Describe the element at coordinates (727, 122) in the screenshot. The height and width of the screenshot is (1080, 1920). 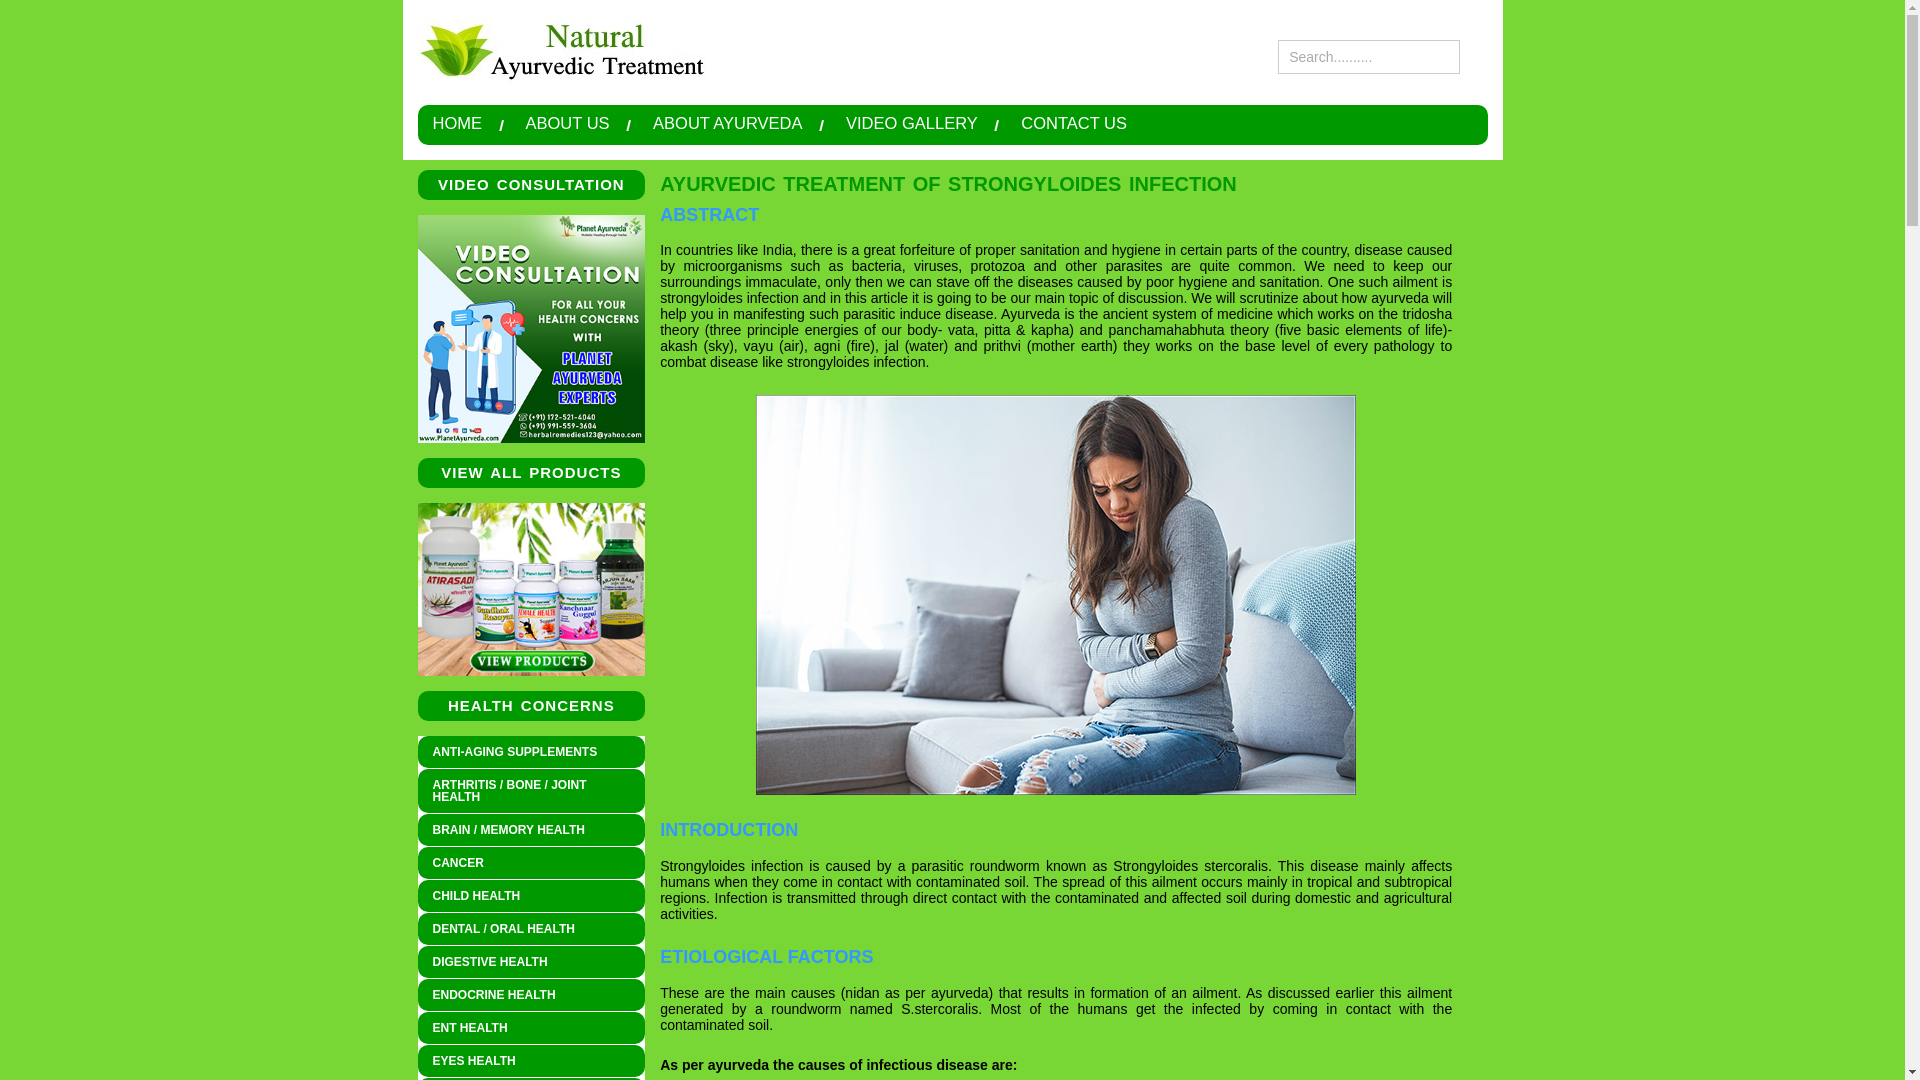
I see `ABOUT AYURVEDA` at that location.